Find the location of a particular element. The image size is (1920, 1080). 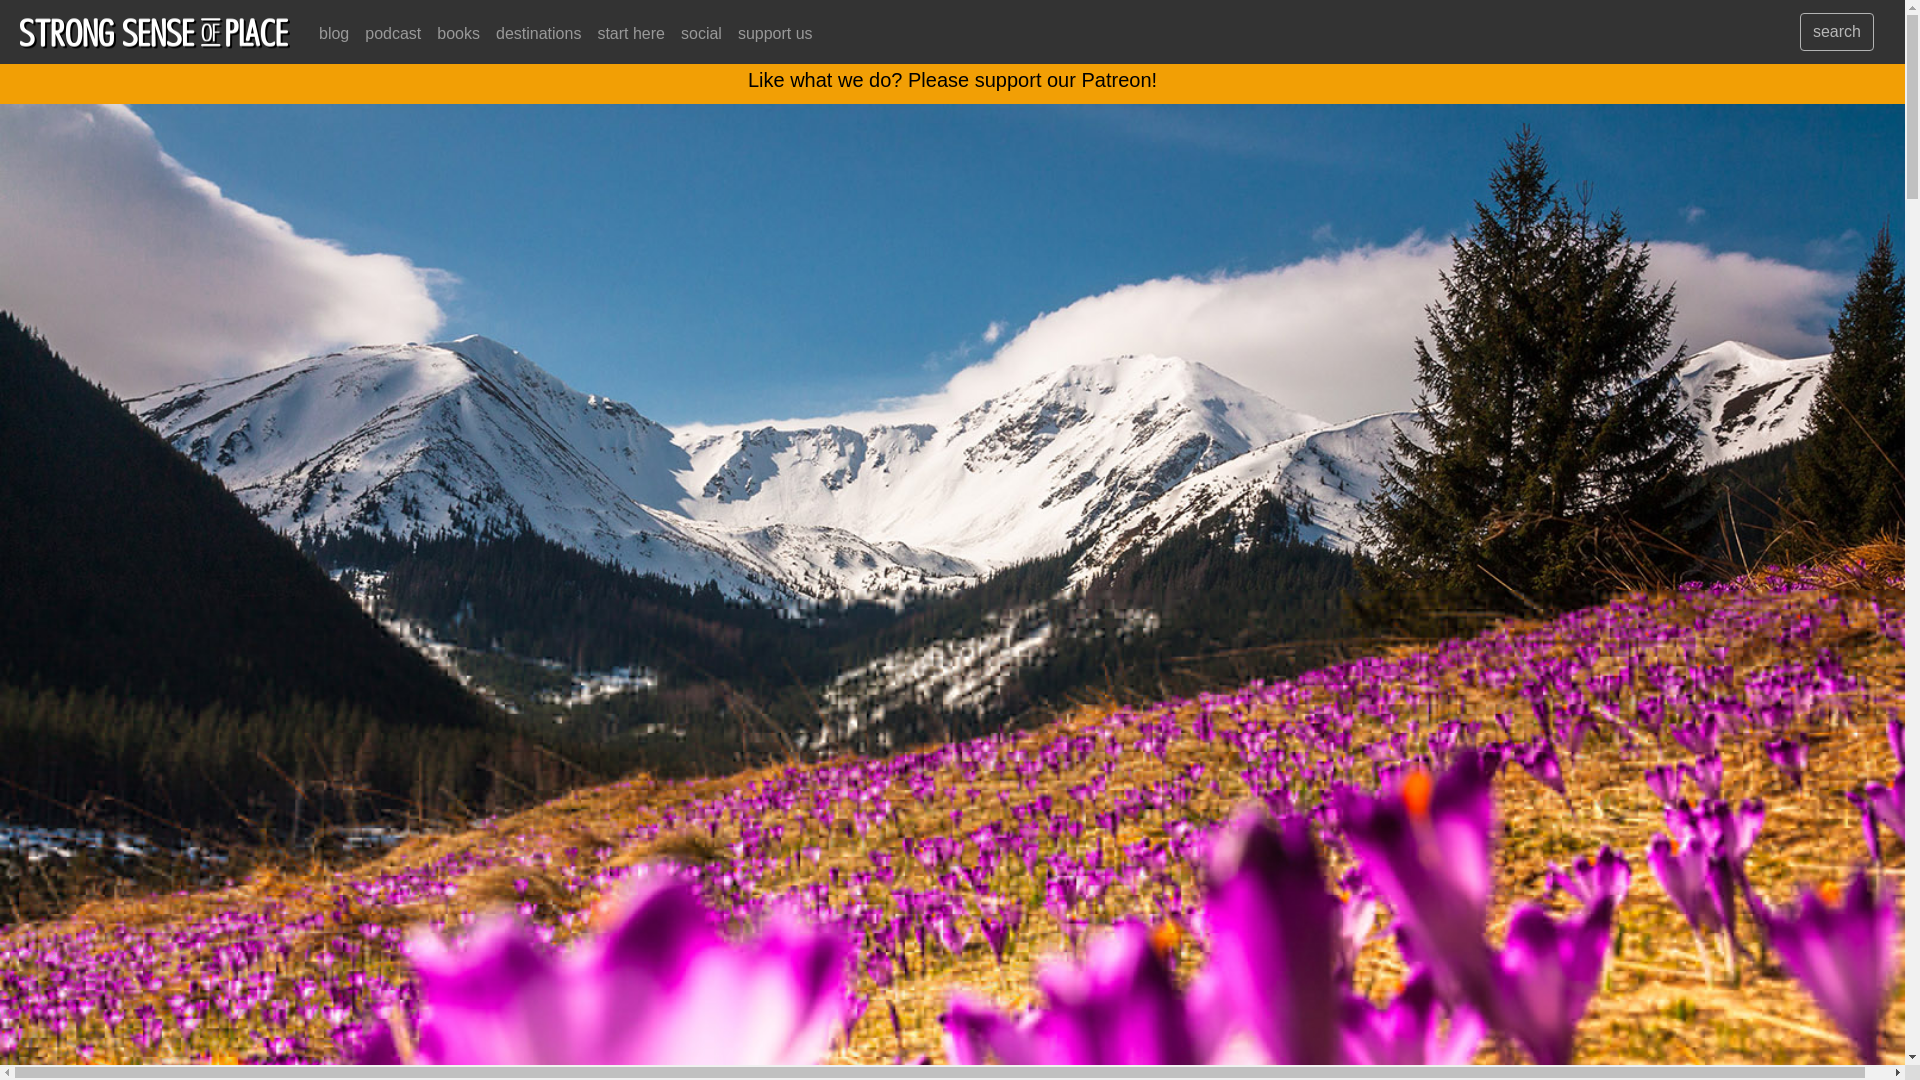

search is located at coordinates (1836, 31).